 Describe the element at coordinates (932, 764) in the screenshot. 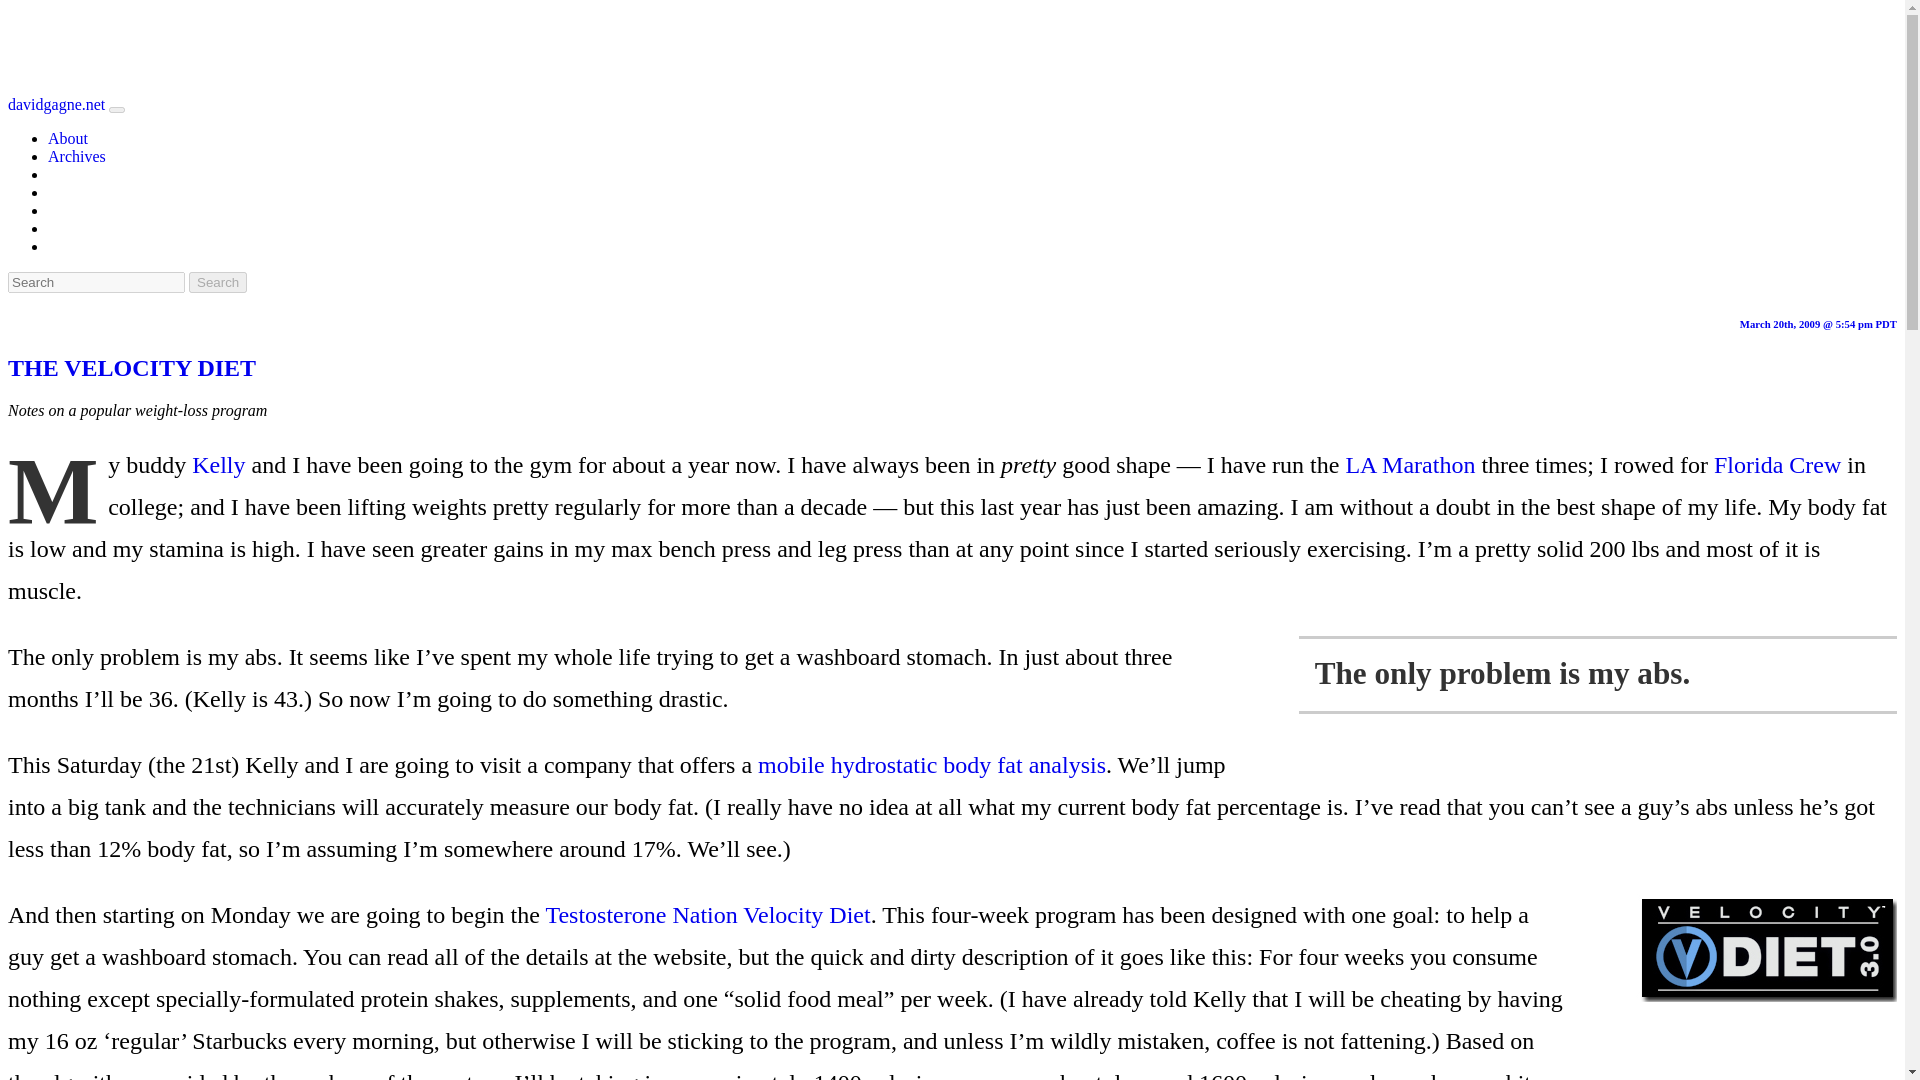

I see `Get Dunked!` at that location.